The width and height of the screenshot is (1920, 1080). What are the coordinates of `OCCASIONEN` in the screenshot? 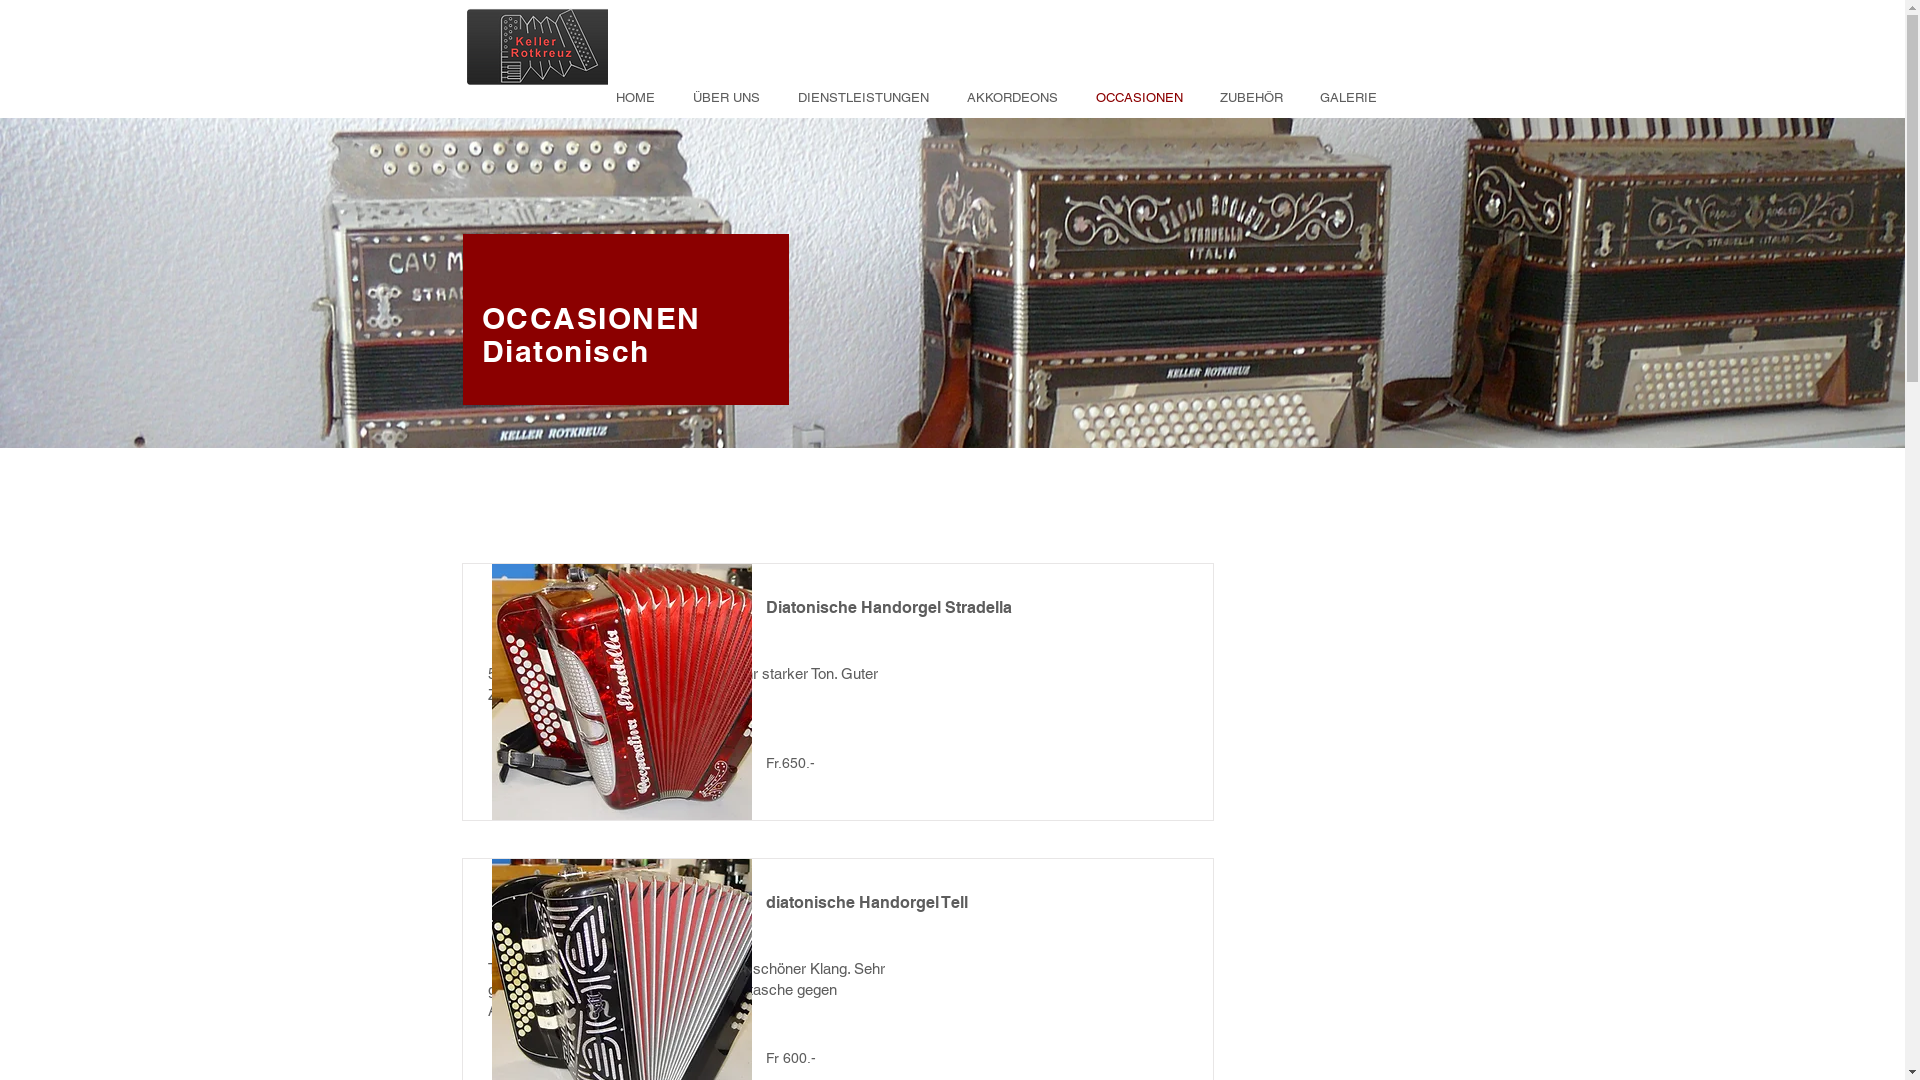 It's located at (1134, 98).